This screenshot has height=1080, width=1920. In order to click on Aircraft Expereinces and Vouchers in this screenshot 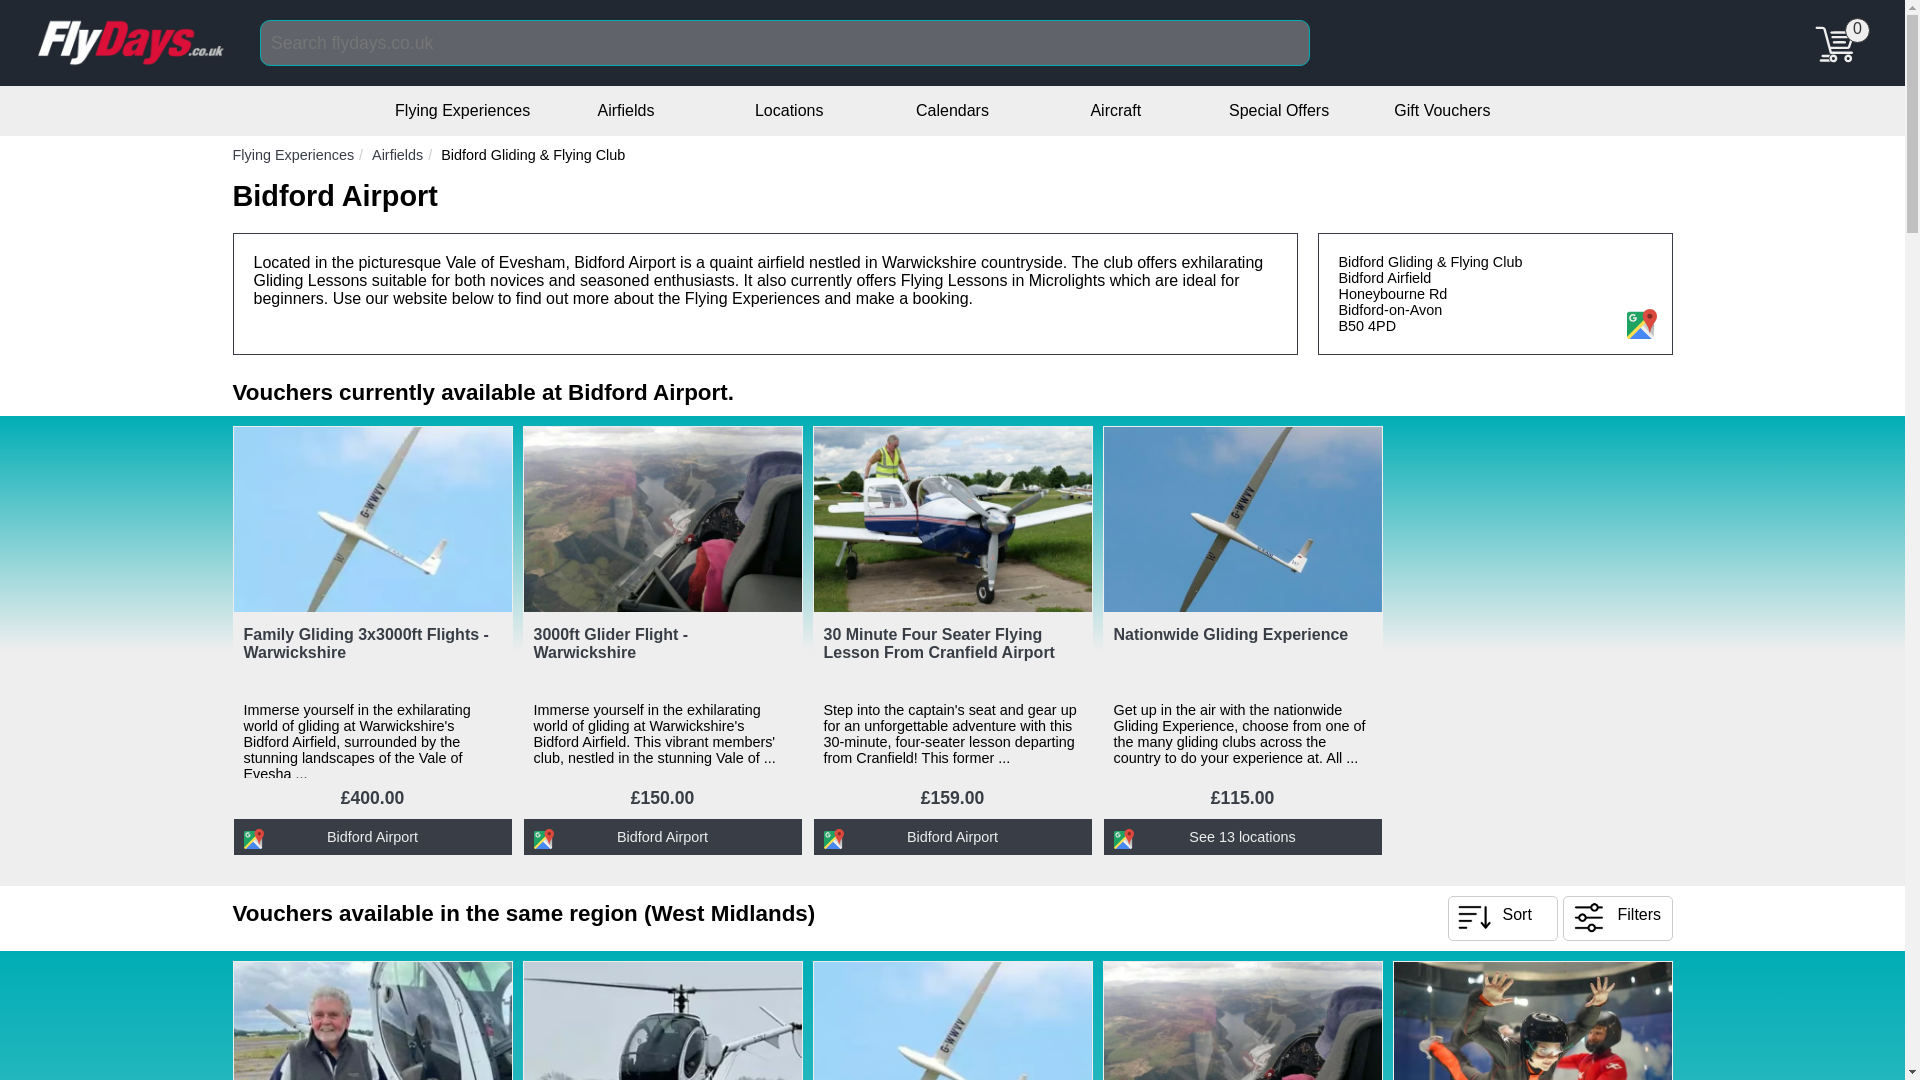, I will do `click(1115, 110)`.